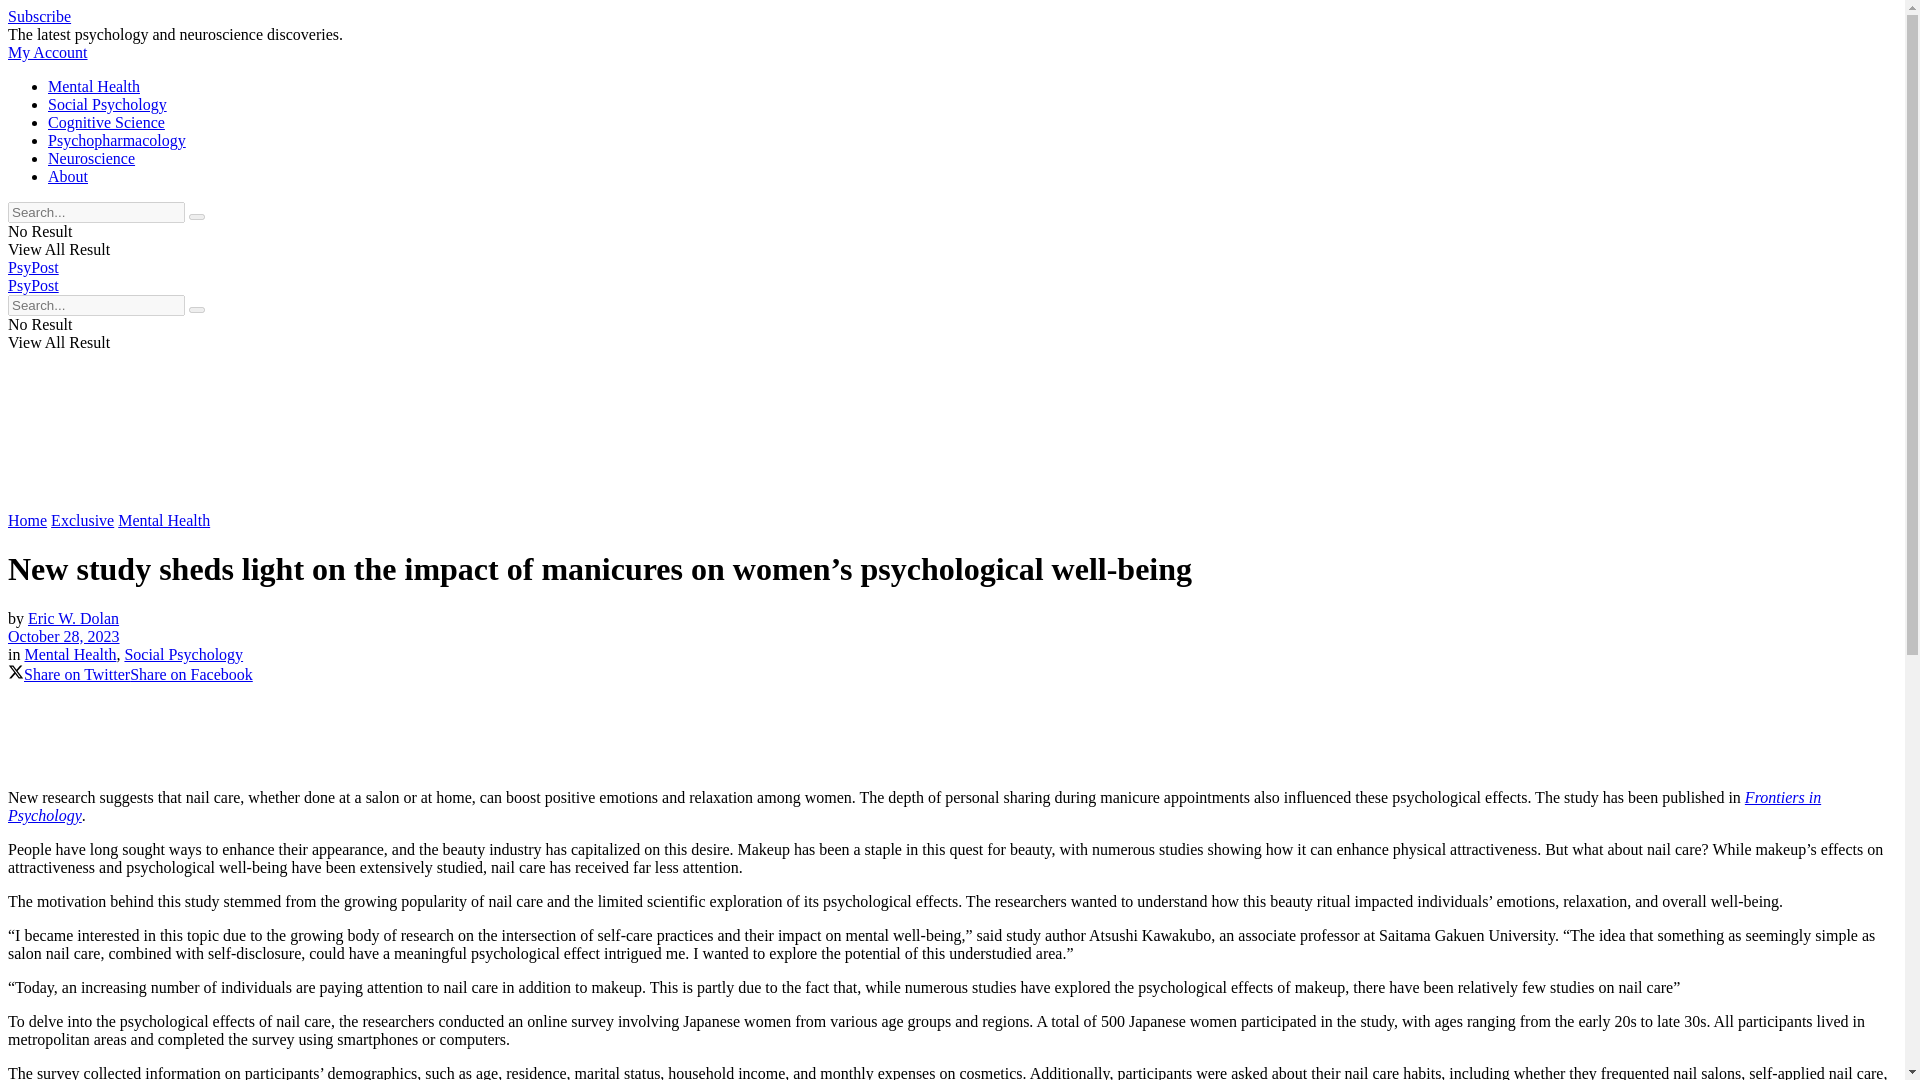 This screenshot has height=1080, width=1920. I want to click on Share on Facebook, so click(192, 674).